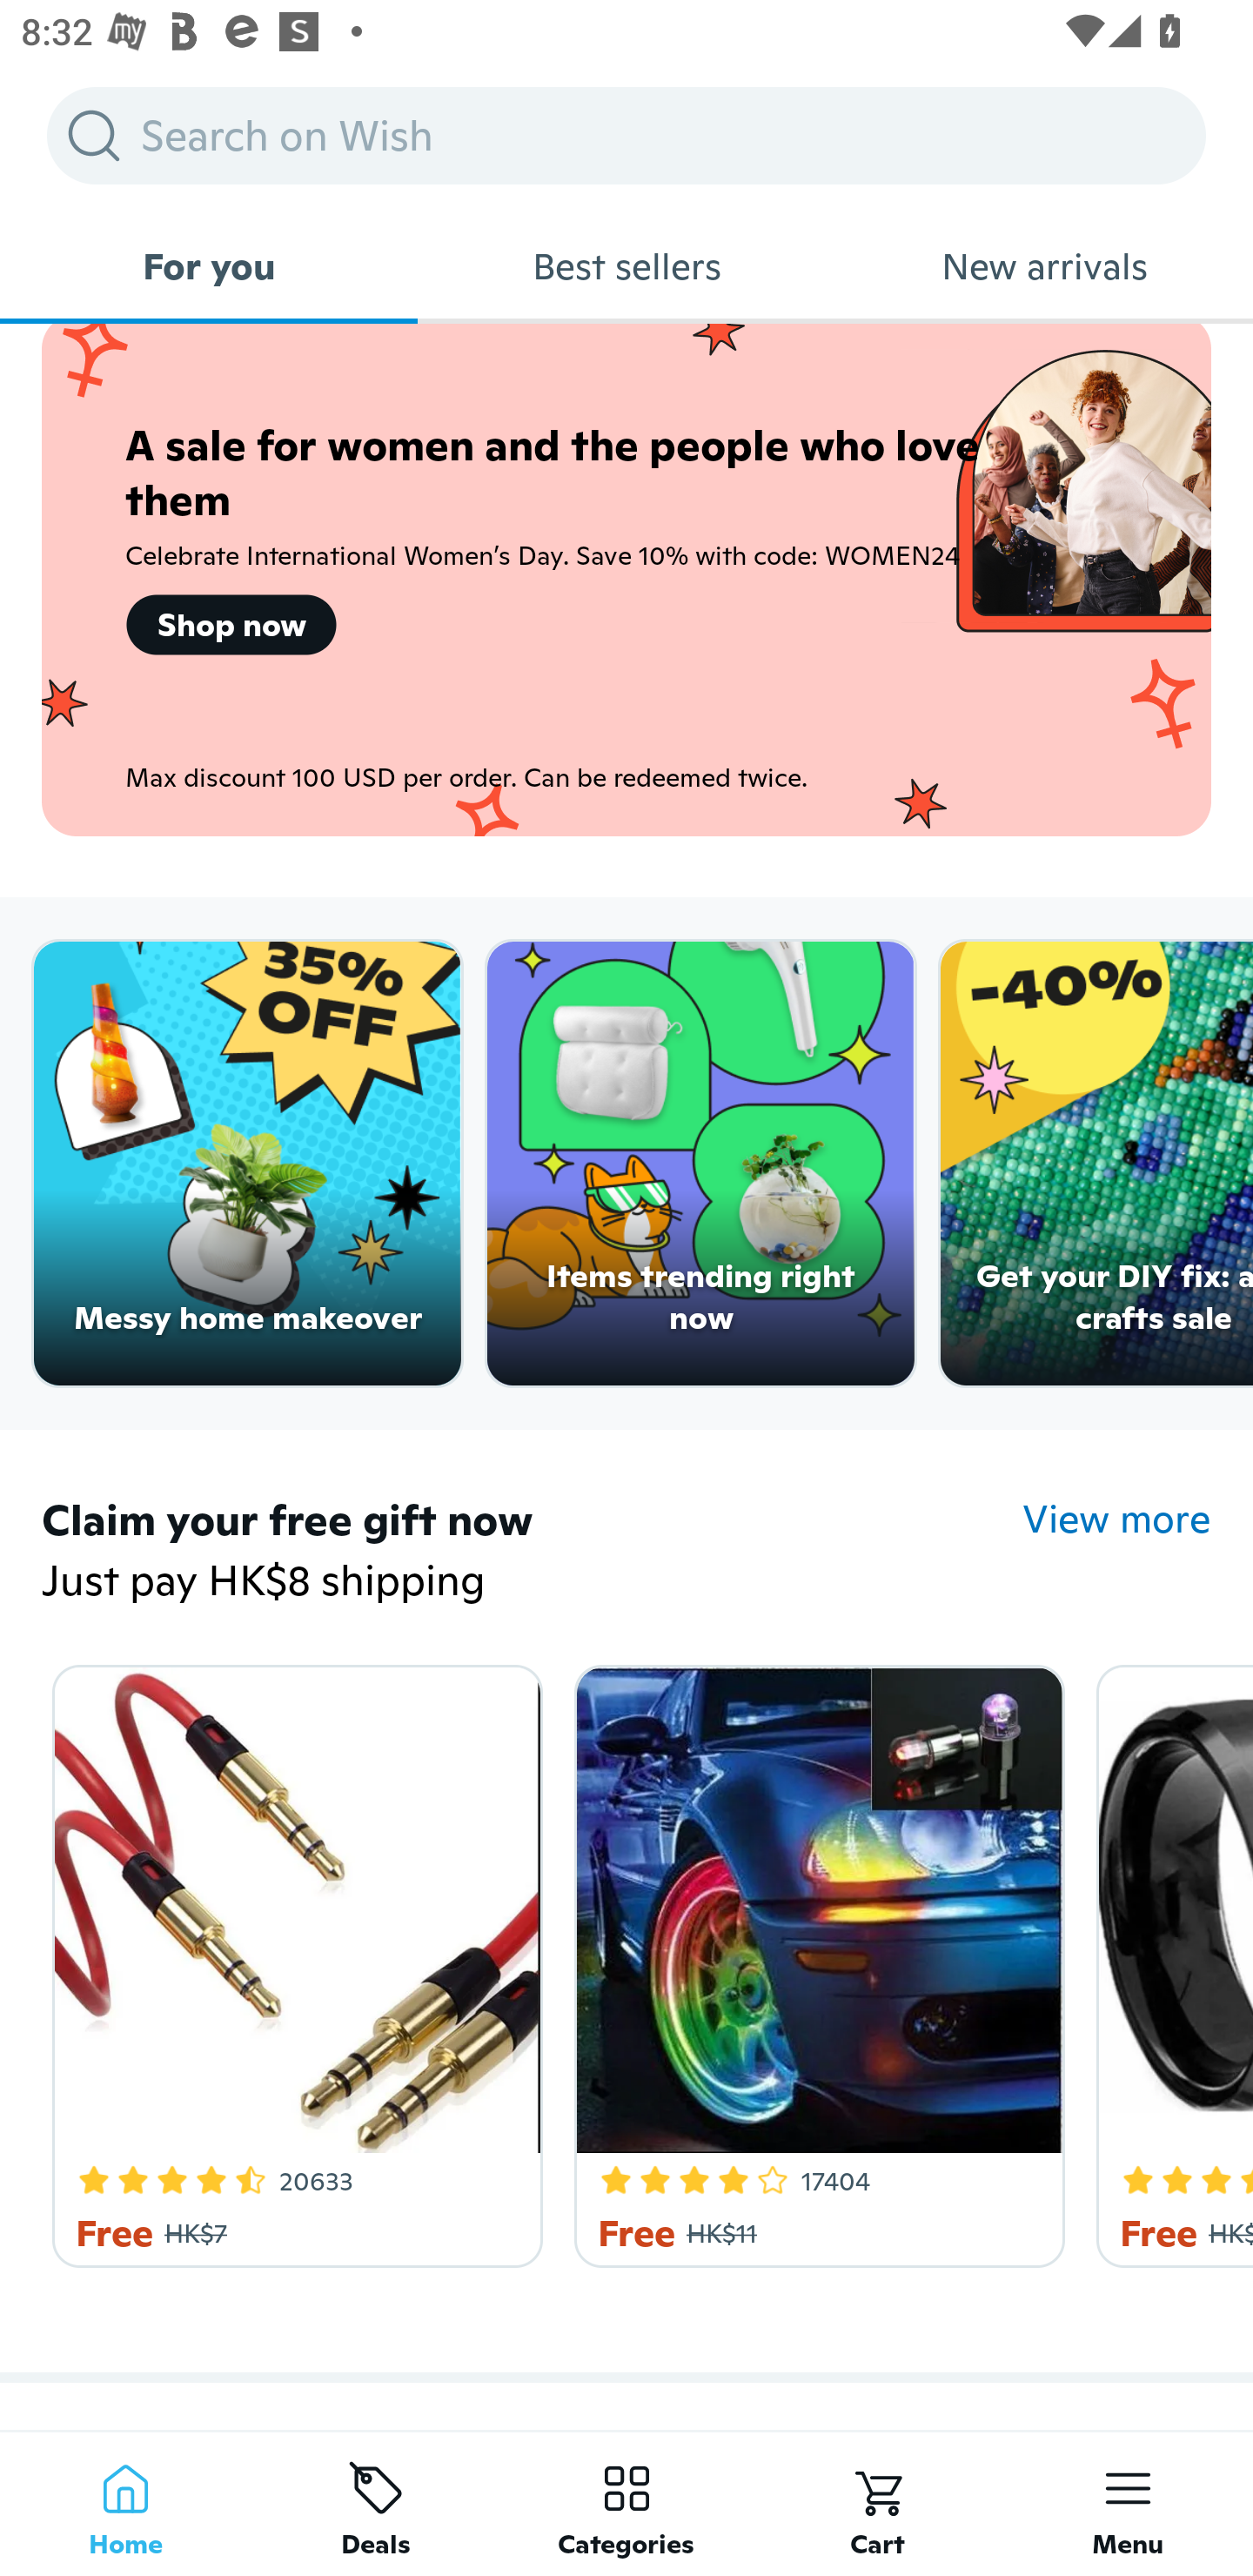  What do you see at coordinates (626, 135) in the screenshot?
I see `Search on Wish` at bounding box center [626, 135].